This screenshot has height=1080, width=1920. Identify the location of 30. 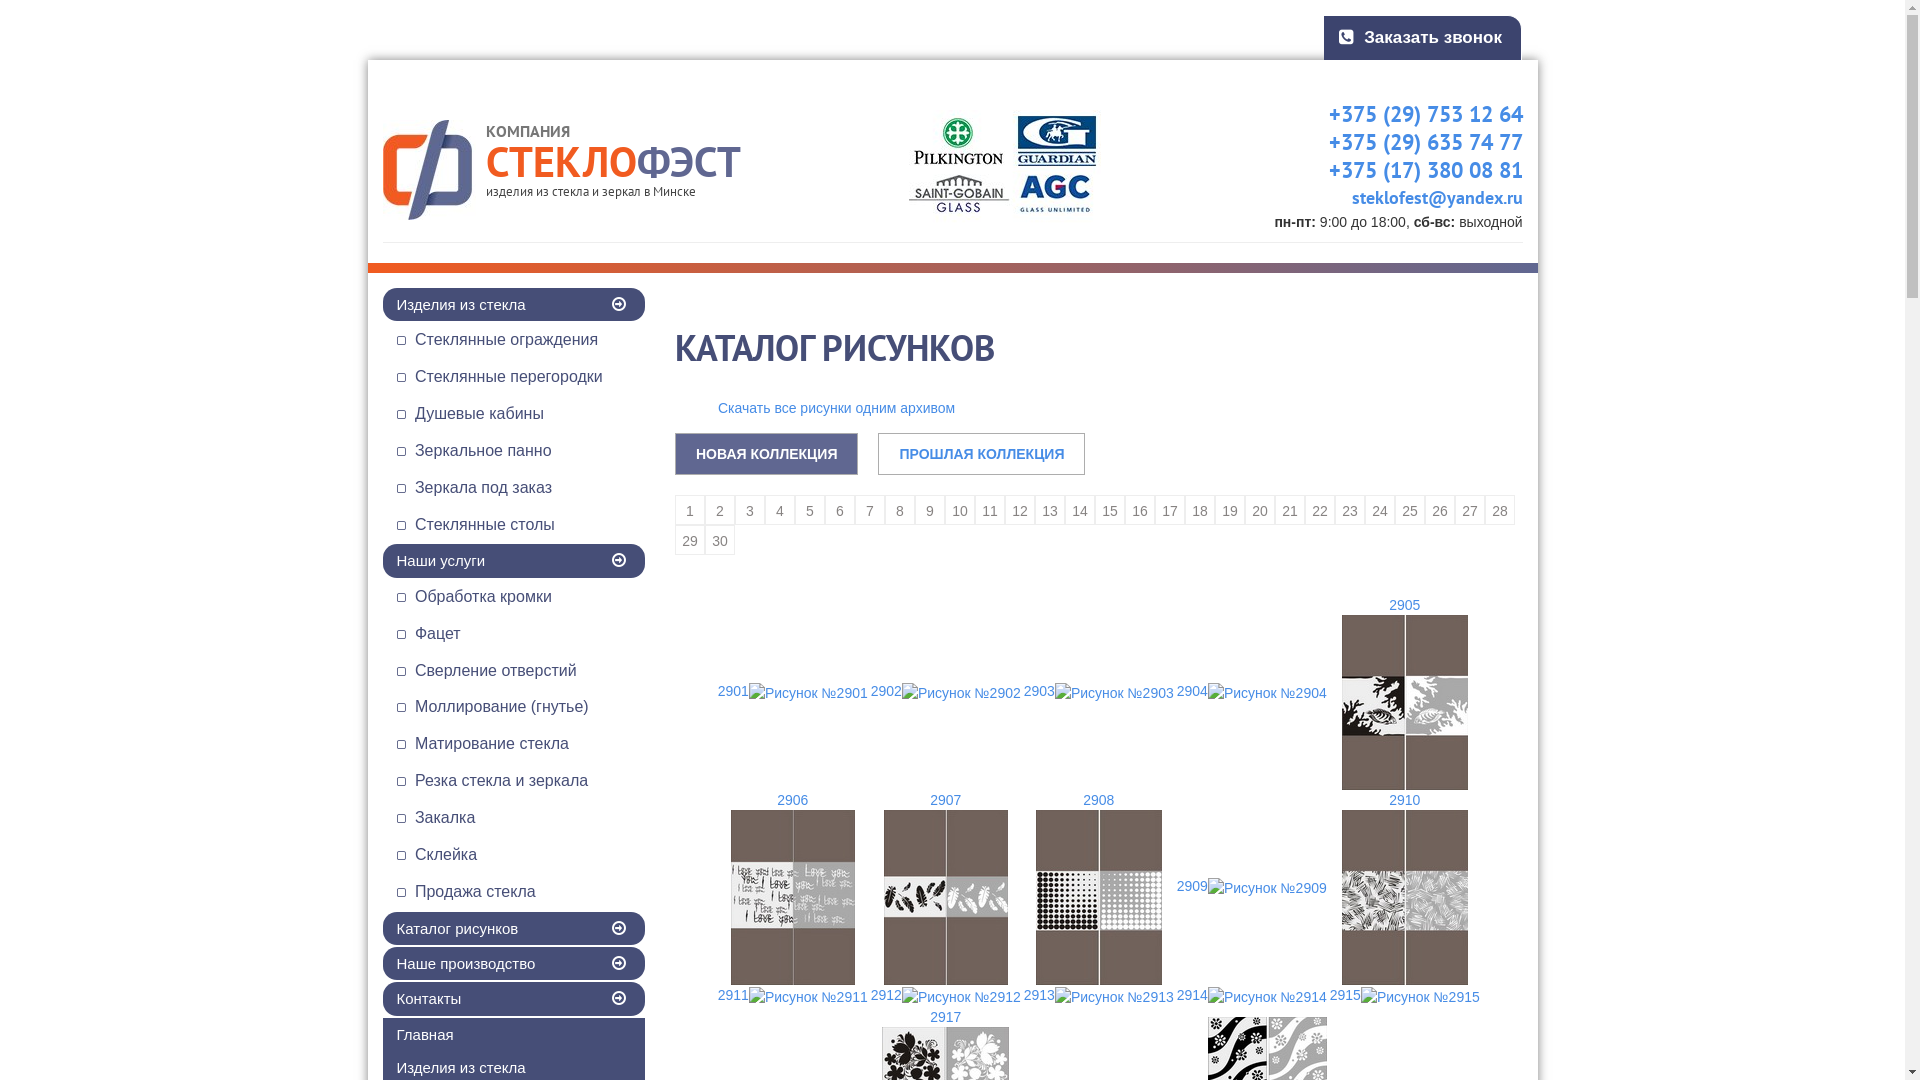
(720, 540).